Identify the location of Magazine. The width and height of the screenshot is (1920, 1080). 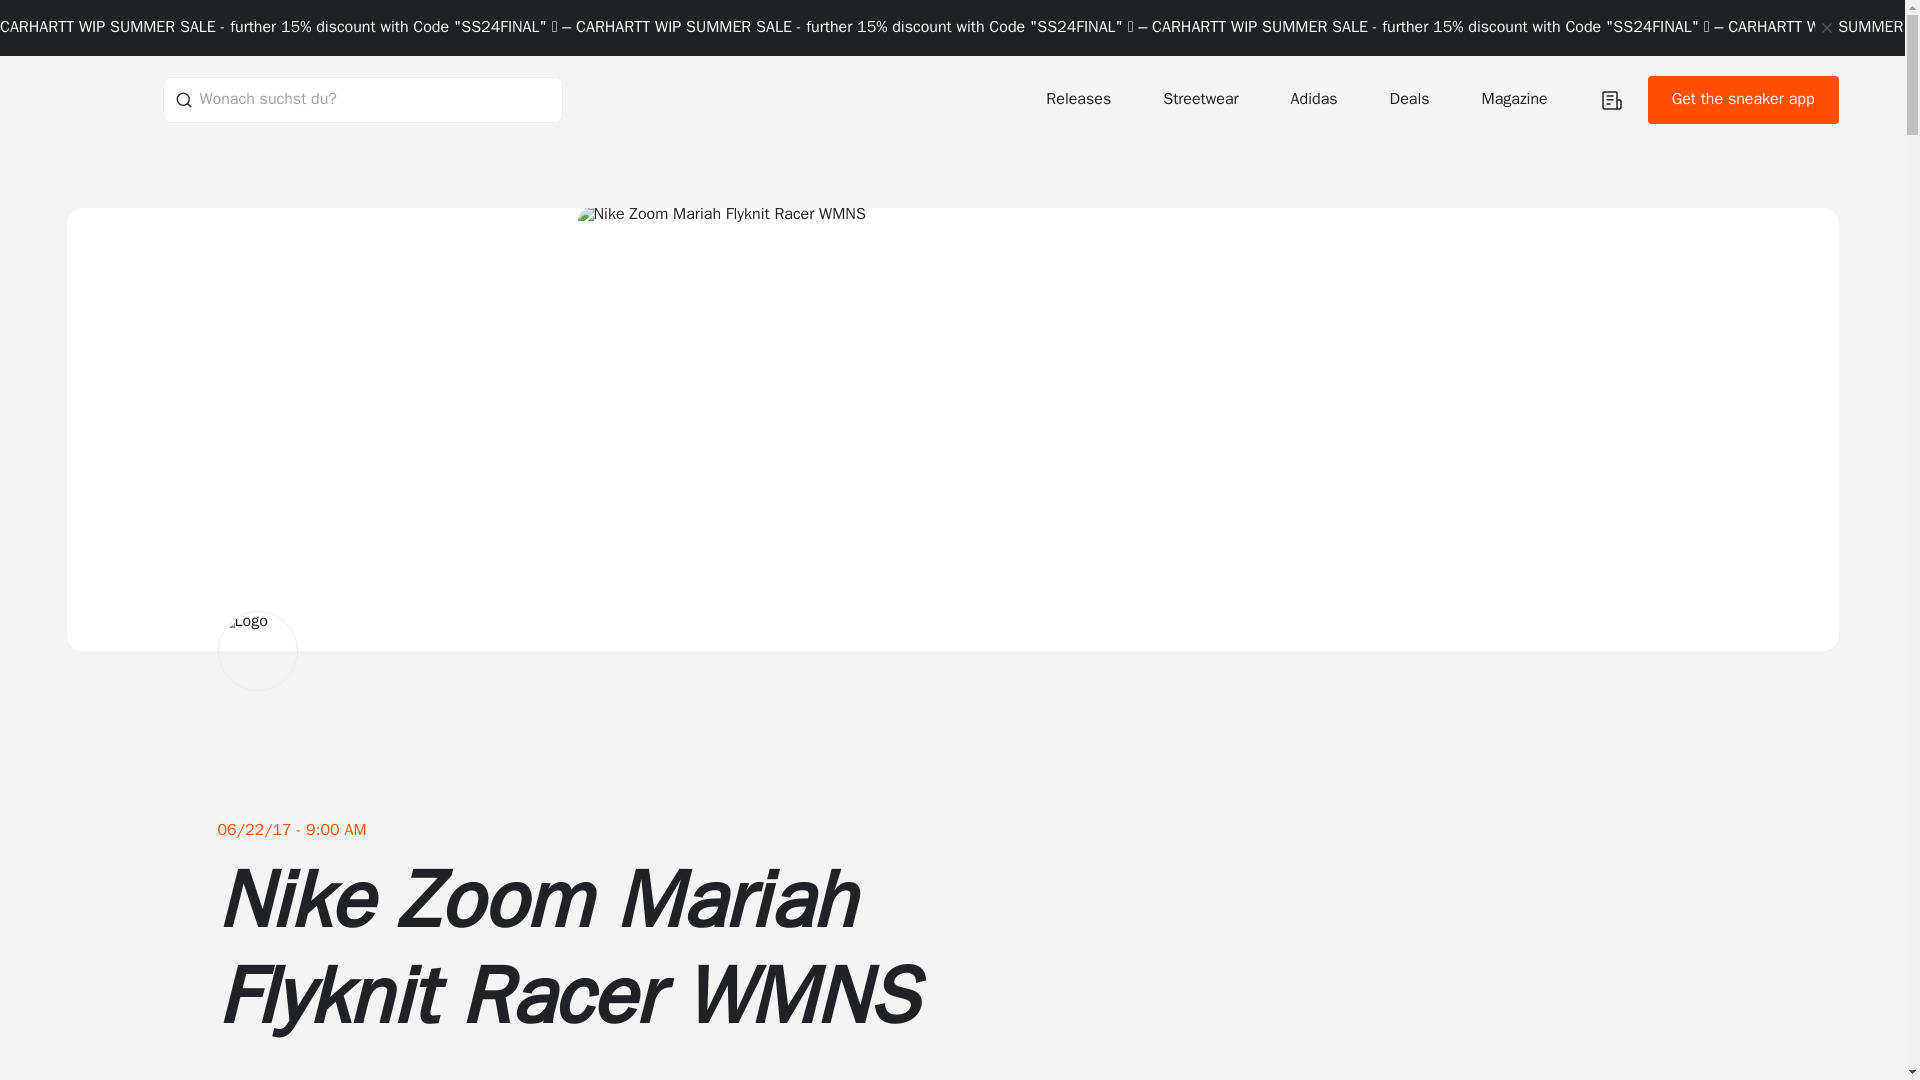
(1516, 99).